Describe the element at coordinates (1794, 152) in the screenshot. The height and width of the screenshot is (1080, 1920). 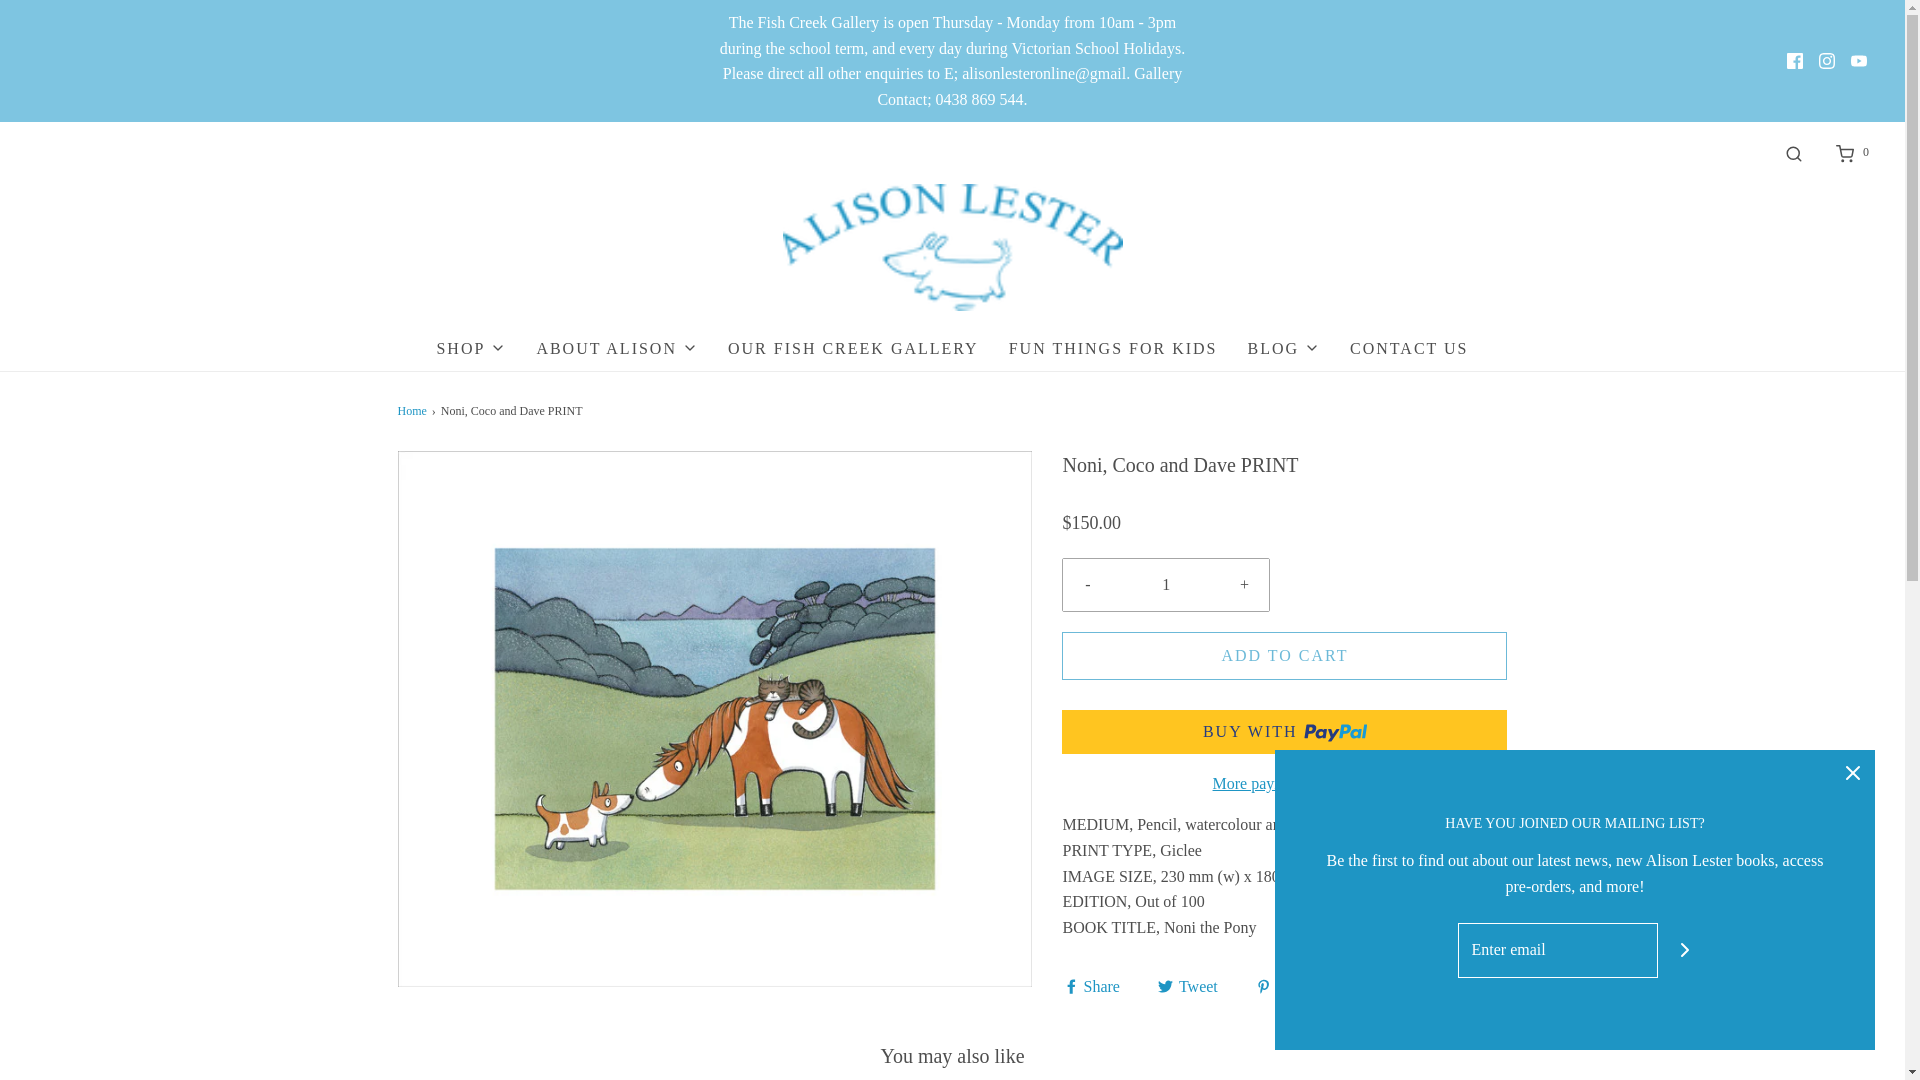
I see `Search` at that location.